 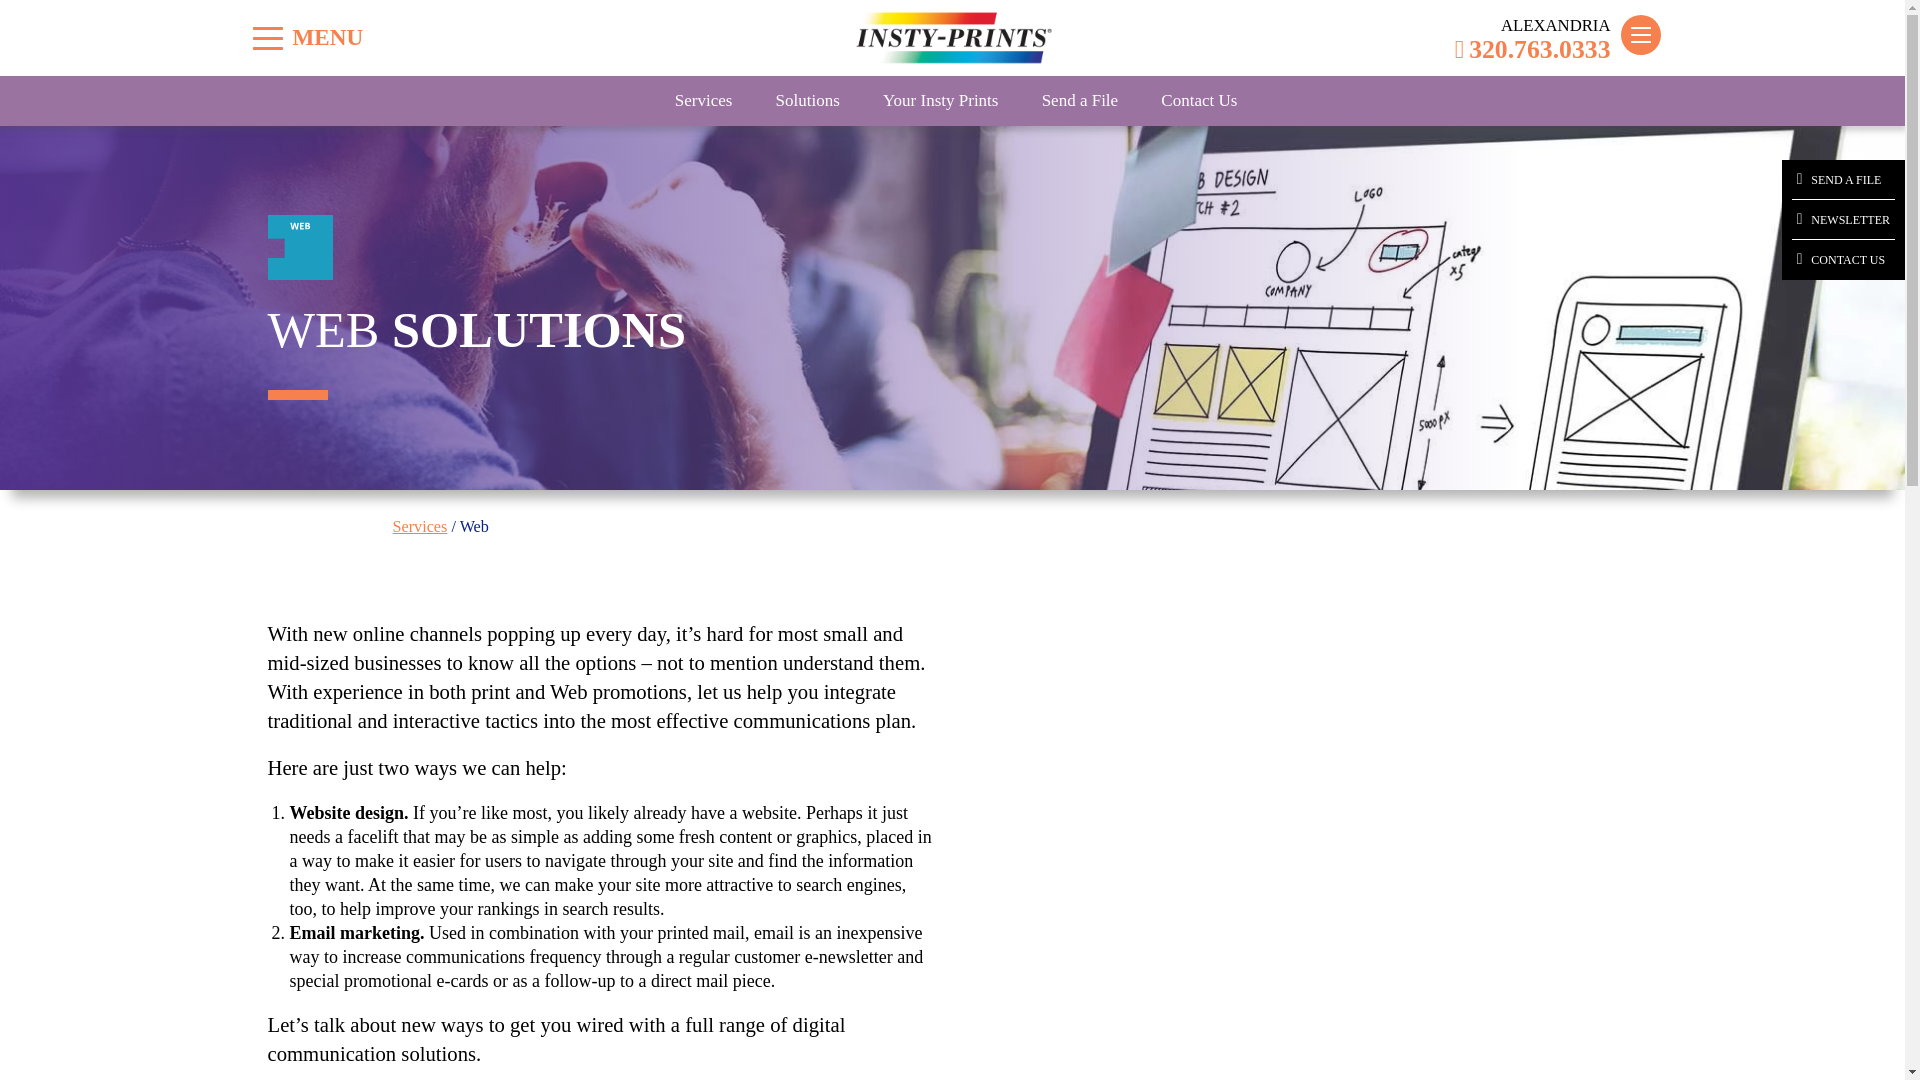 What do you see at coordinates (419, 526) in the screenshot?
I see `Services` at bounding box center [419, 526].